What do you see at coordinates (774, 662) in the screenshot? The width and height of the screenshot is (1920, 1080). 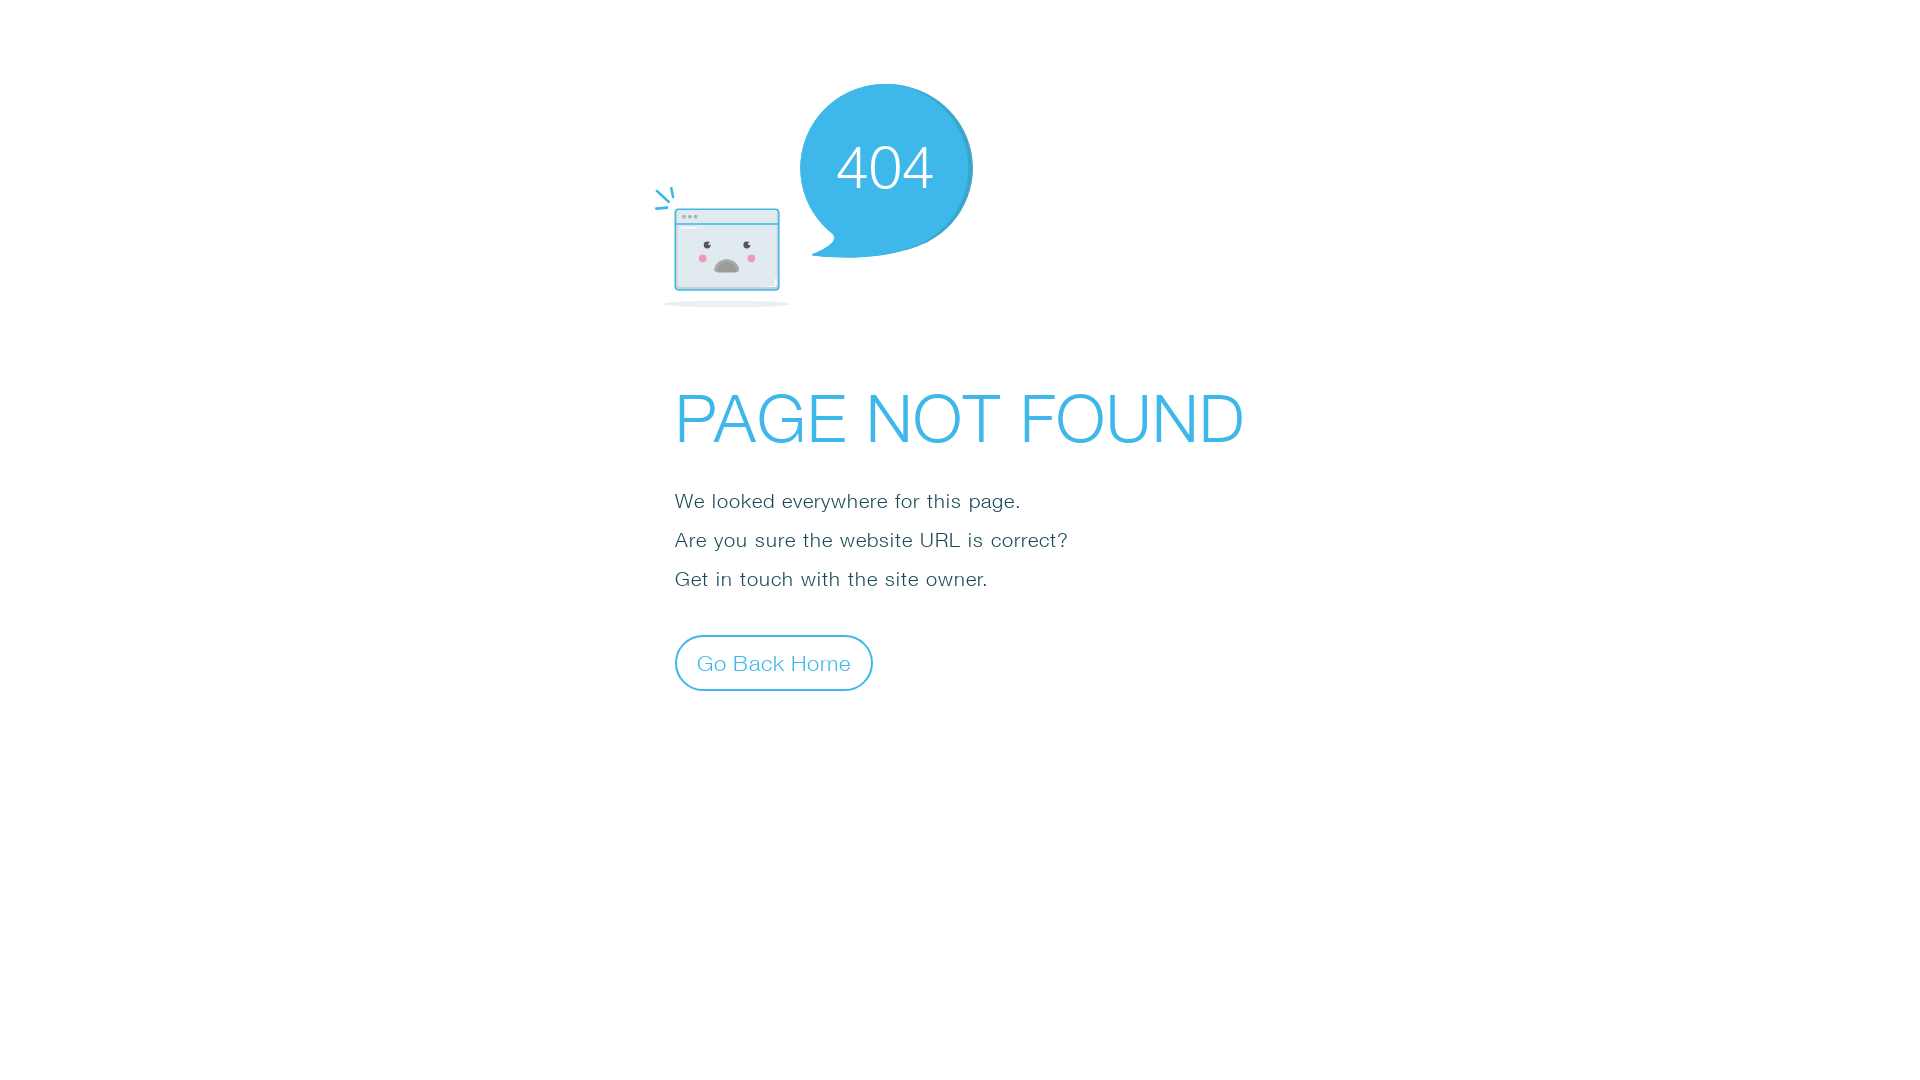 I see `Go Back Home` at bounding box center [774, 662].